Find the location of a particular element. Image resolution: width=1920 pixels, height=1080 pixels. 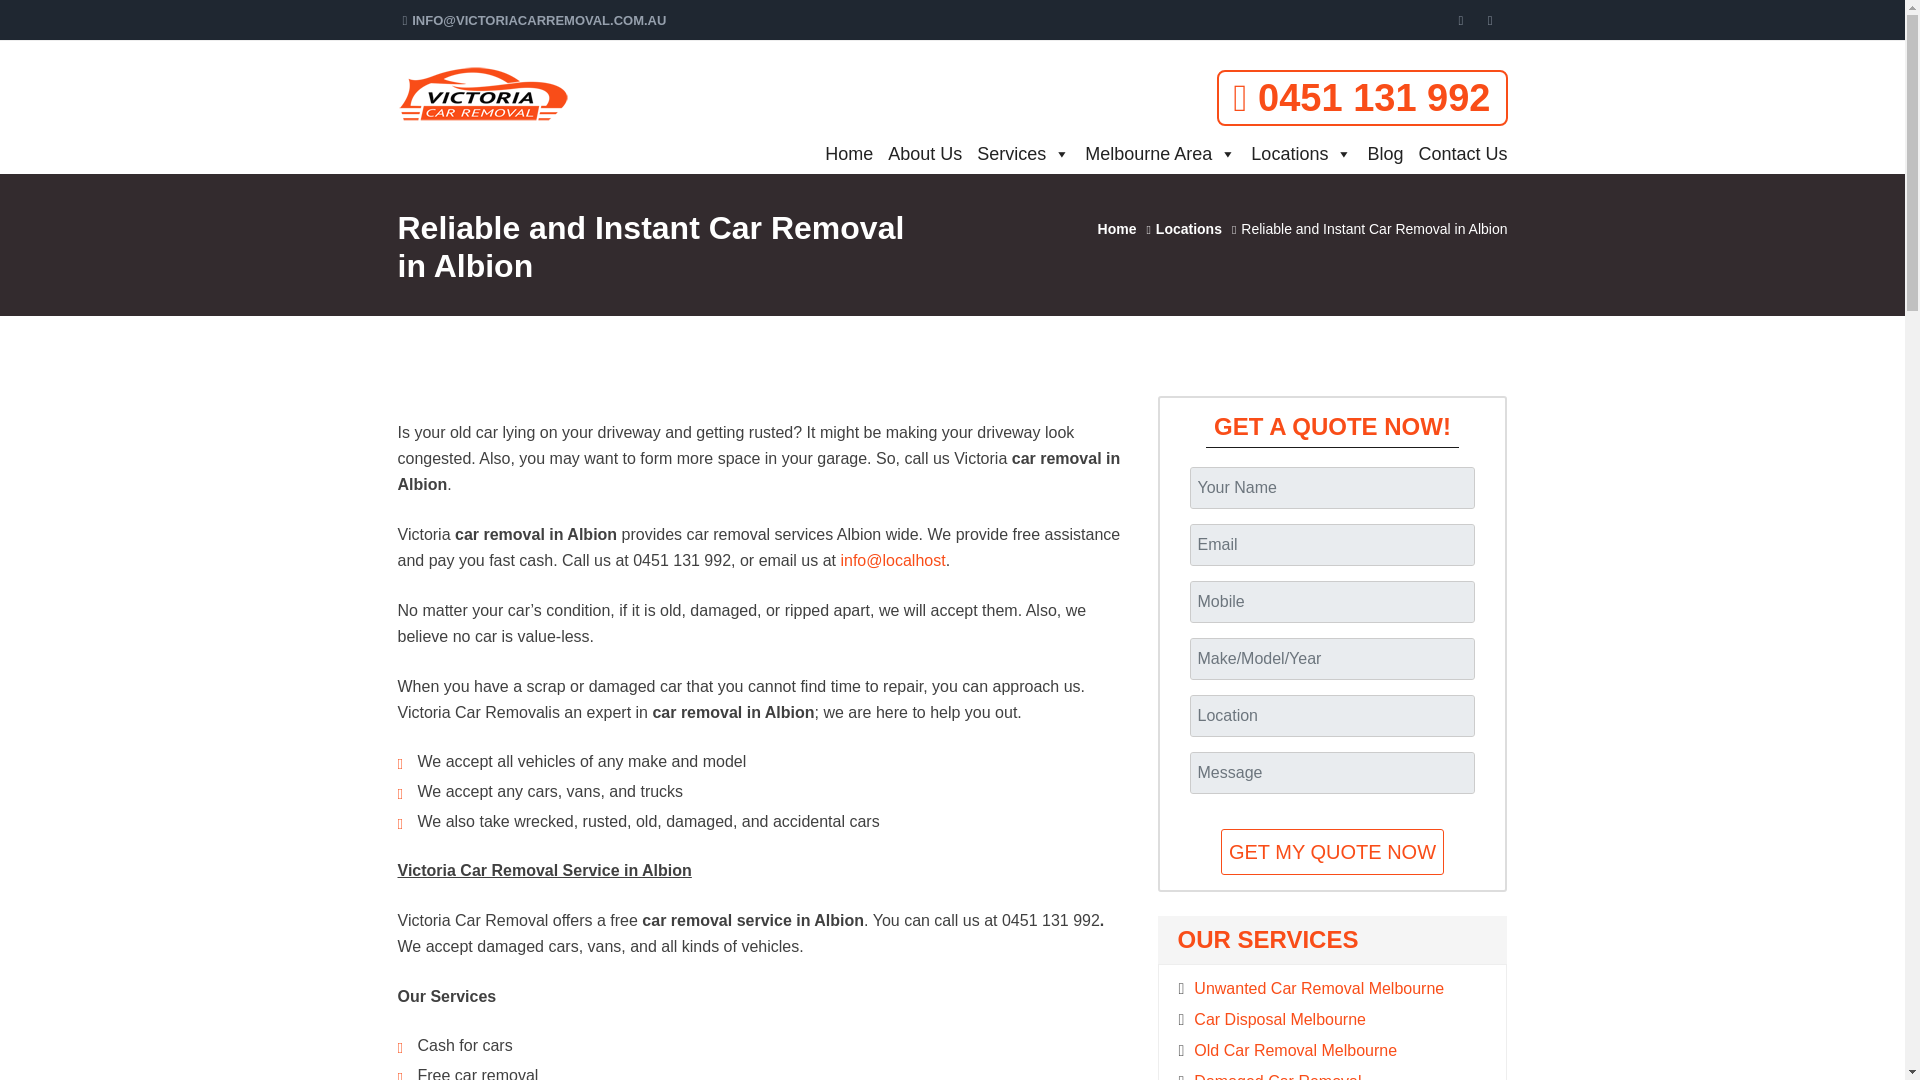

About Us is located at coordinates (917, 153).